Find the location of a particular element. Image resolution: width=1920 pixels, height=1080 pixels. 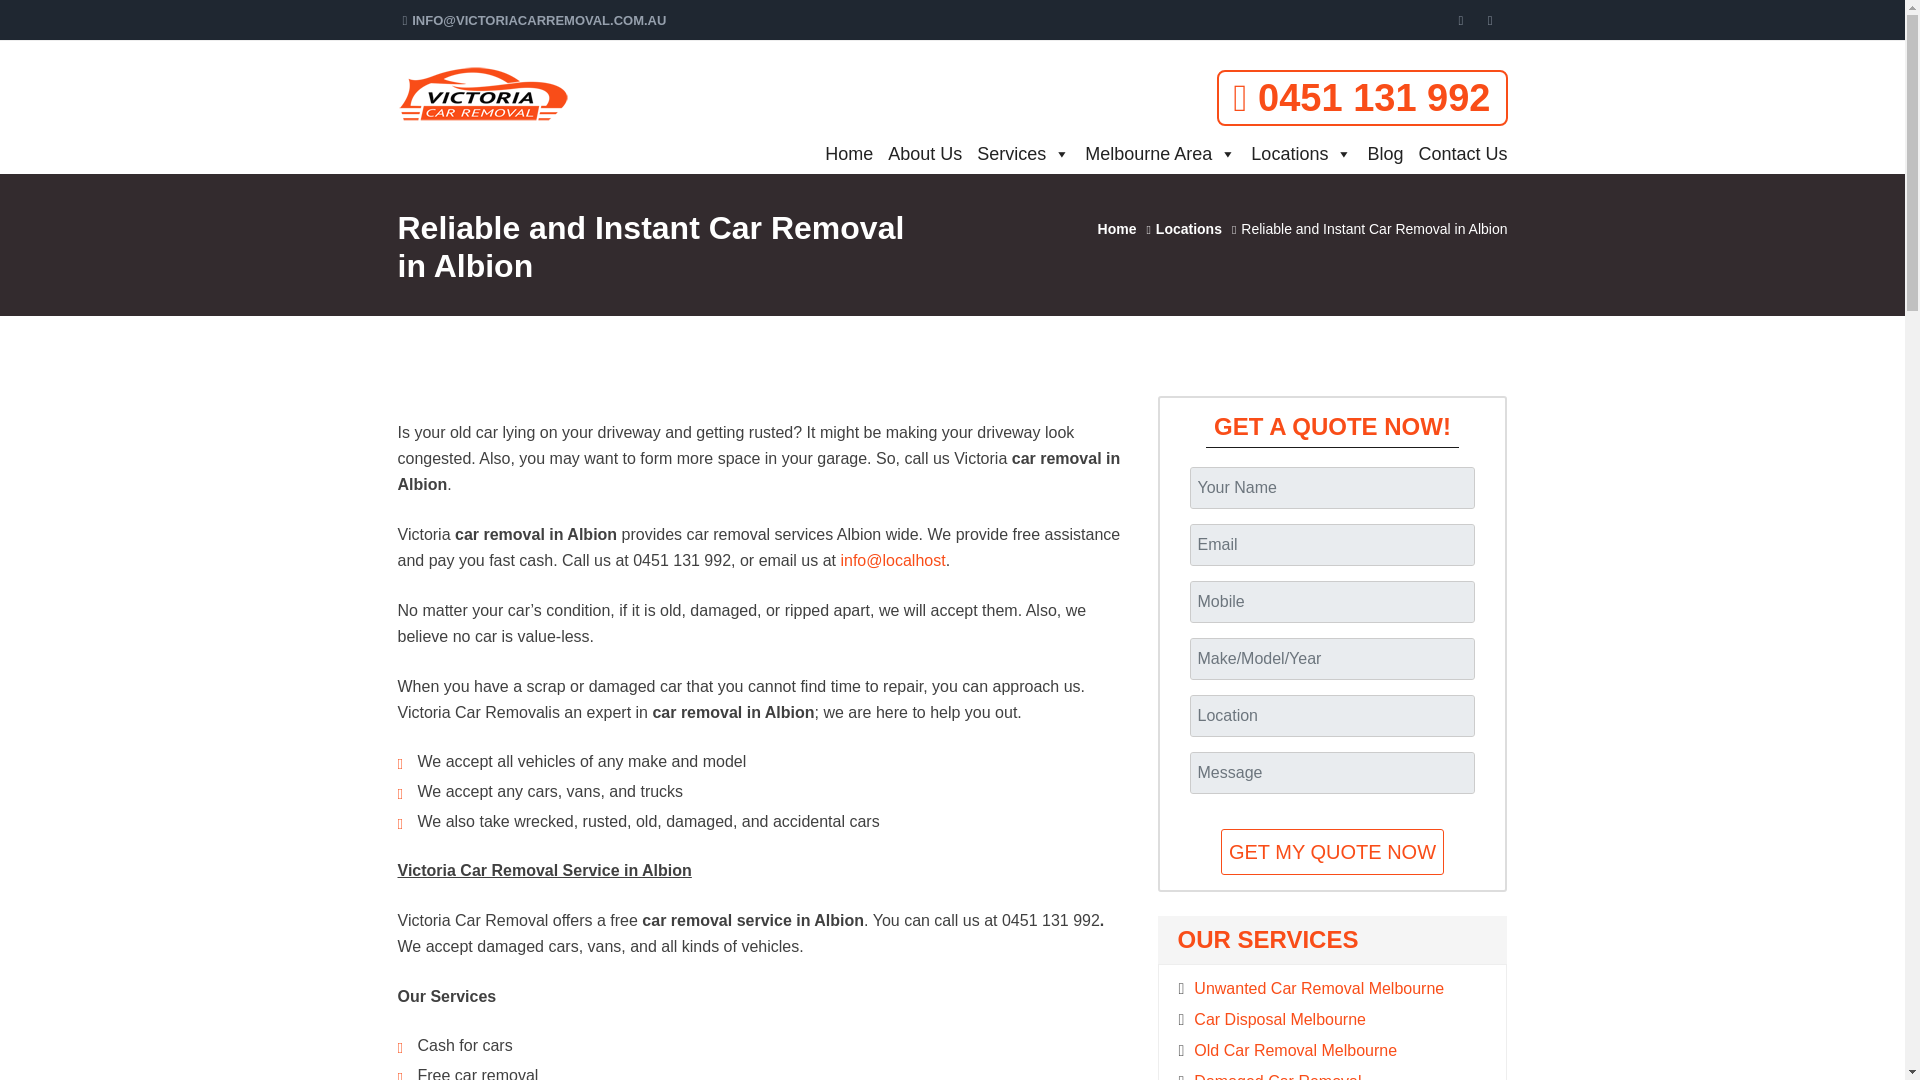

About Us is located at coordinates (917, 153).